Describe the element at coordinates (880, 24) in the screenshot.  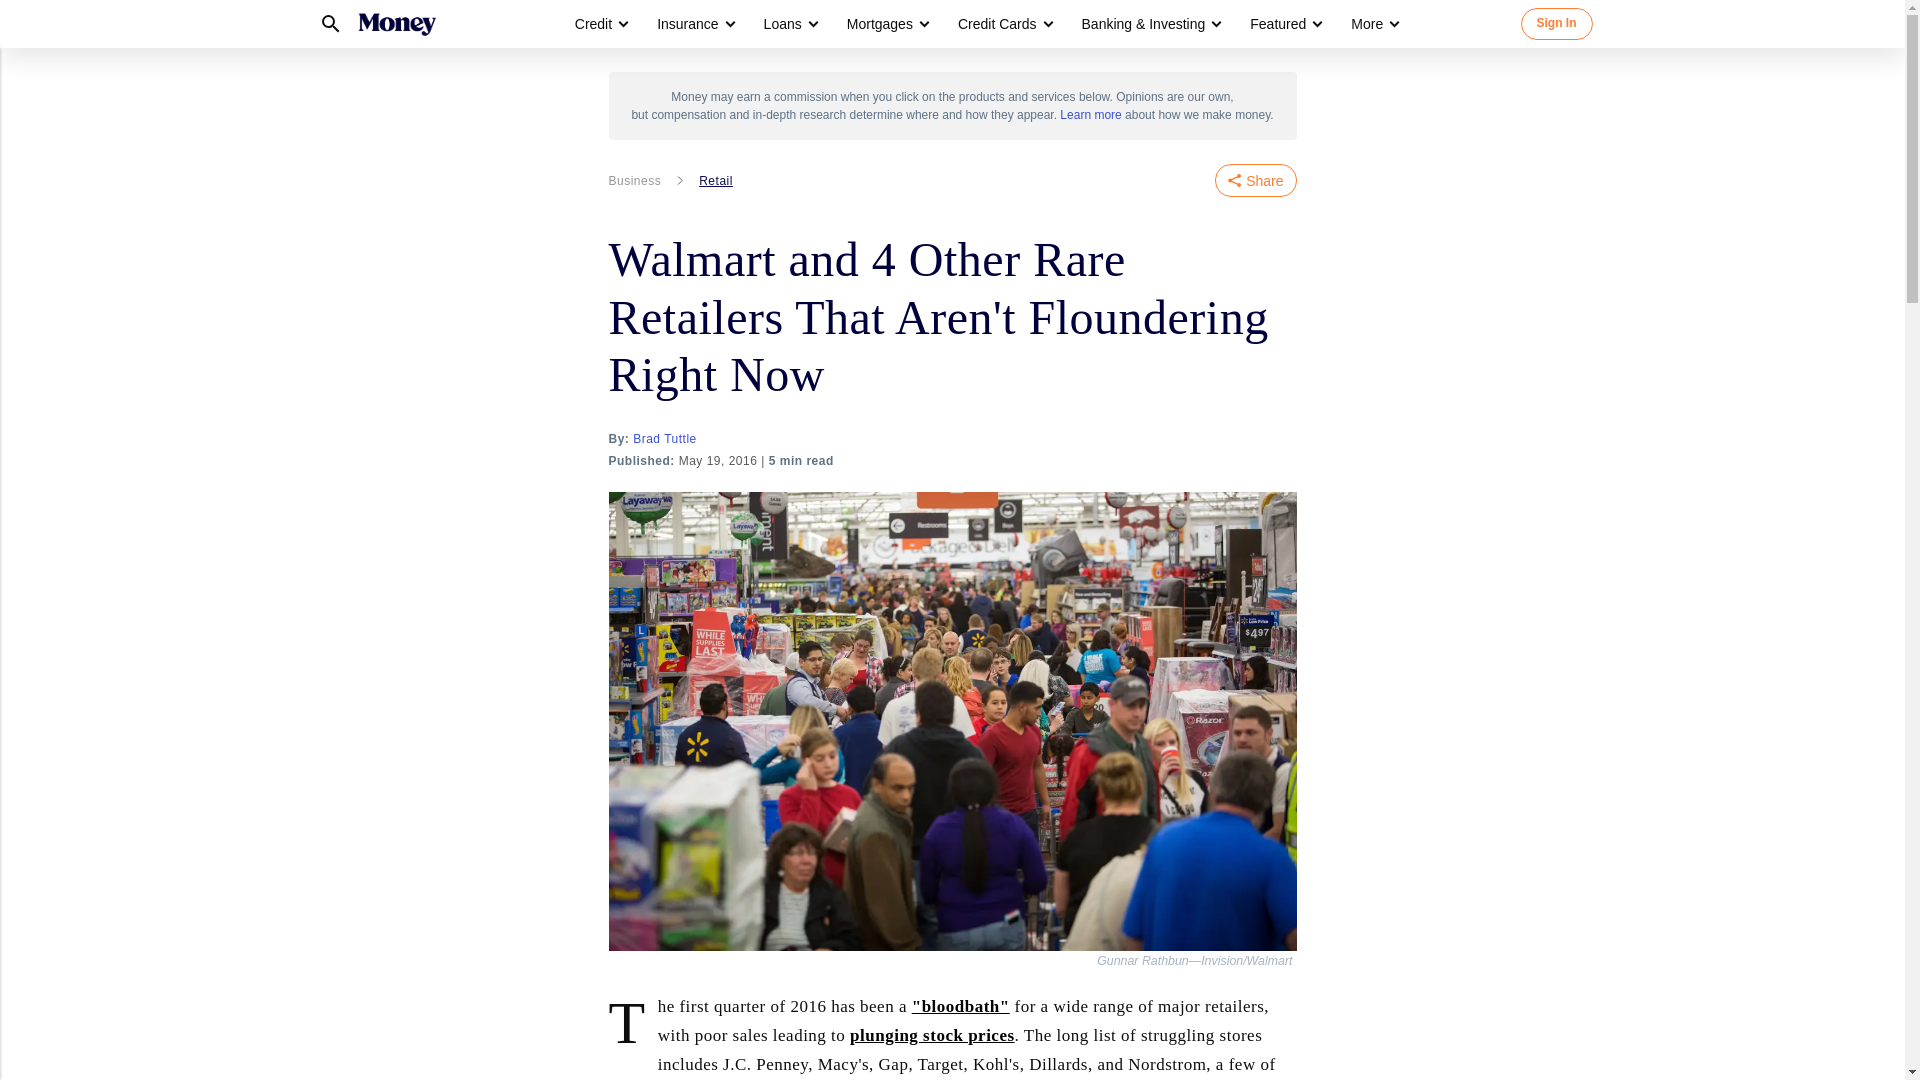
I see `Mortgages` at that location.